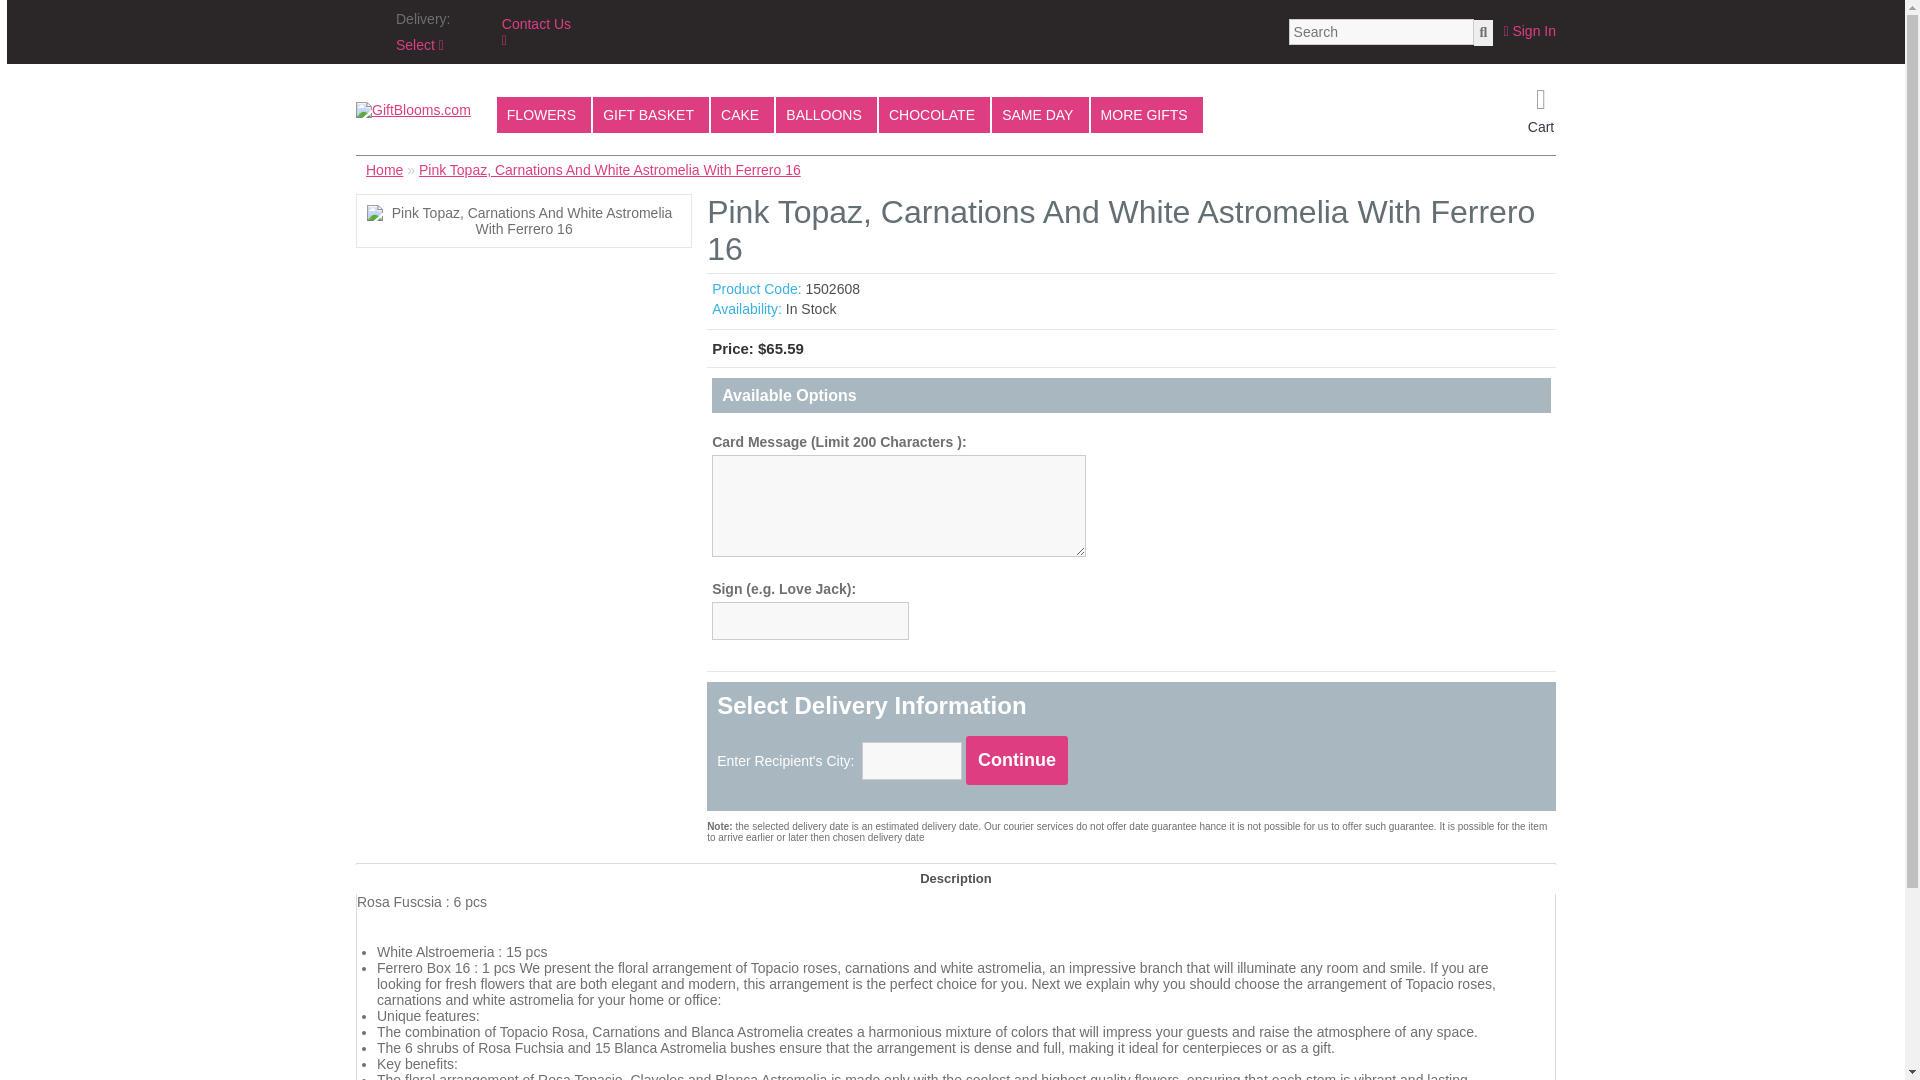 This screenshot has width=1920, height=1080. Describe the element at coordinates (419, 44) in the screenshot. I see `Select` at that location.